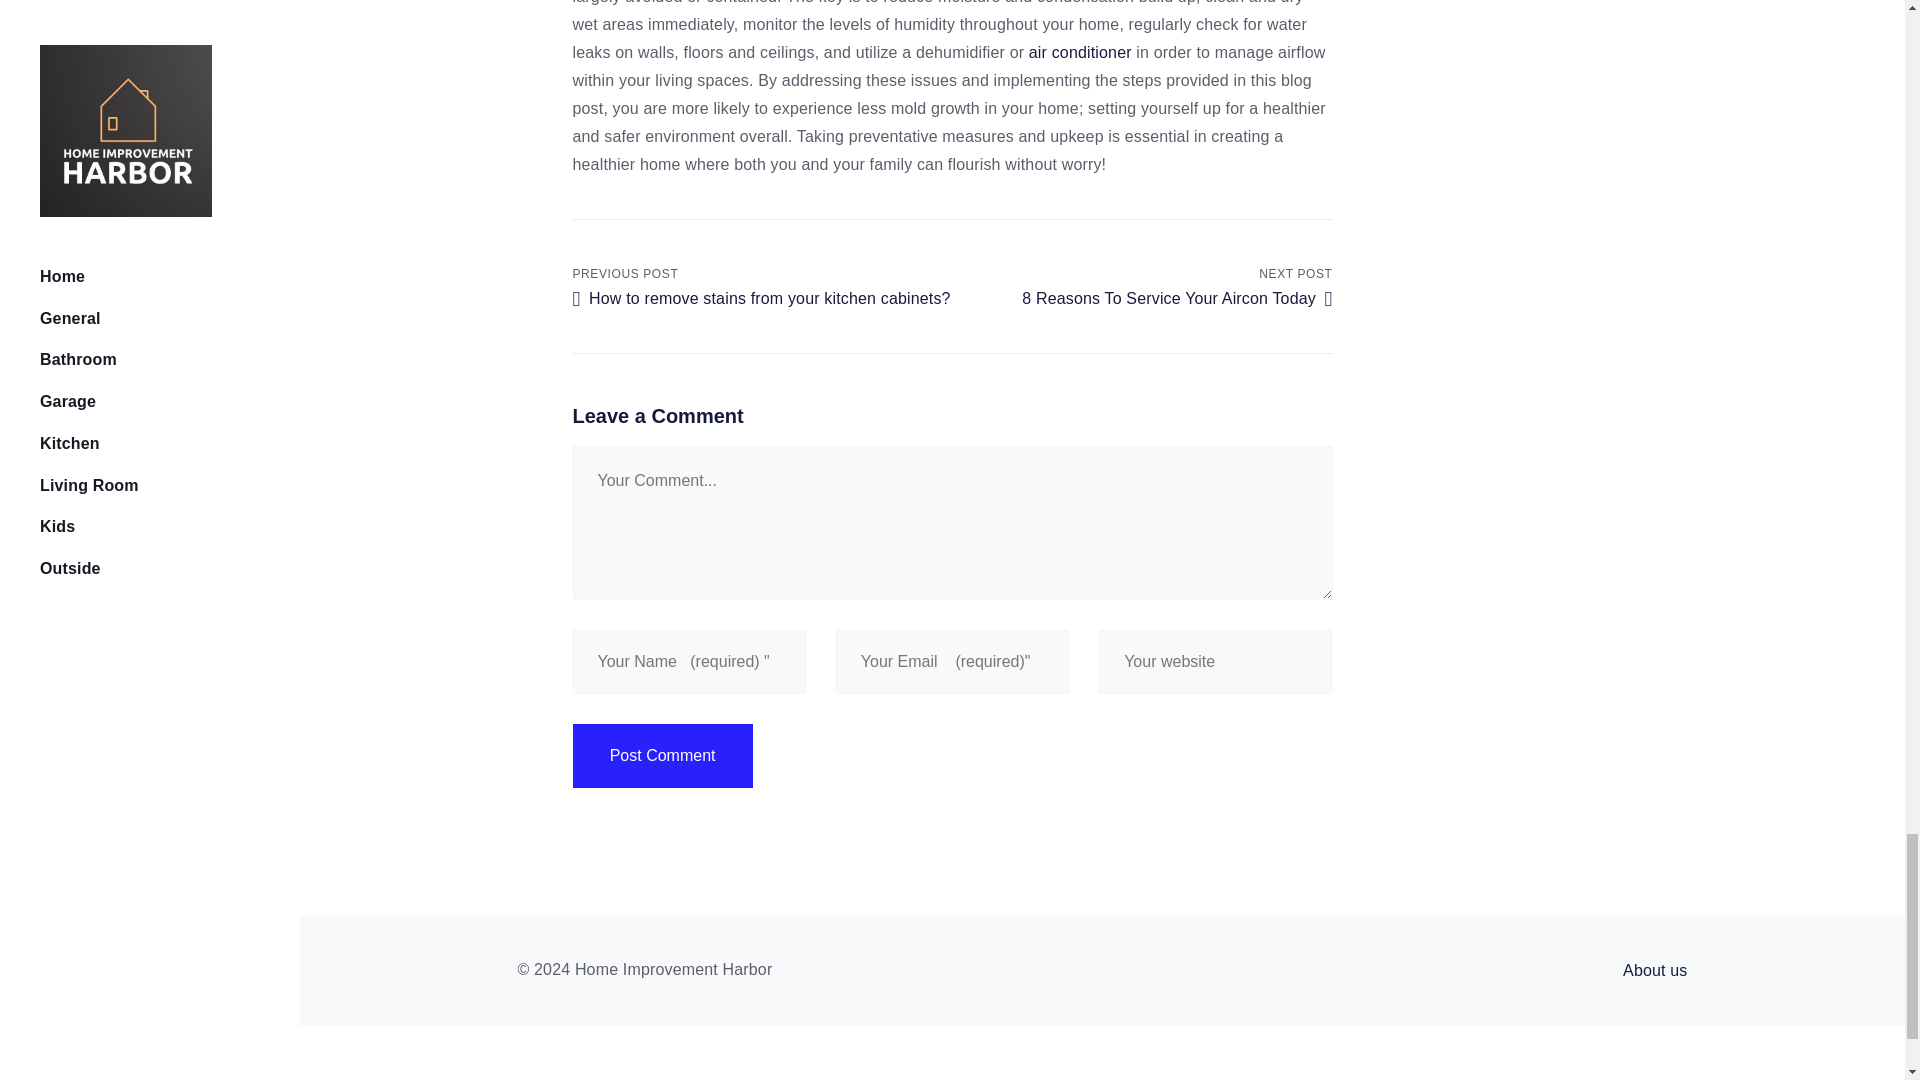 The height and width of the screenshot is (1080, 1920). Describe the element at coordinates (662, 756) in the screenshot. I see `Post Comment` at that location.